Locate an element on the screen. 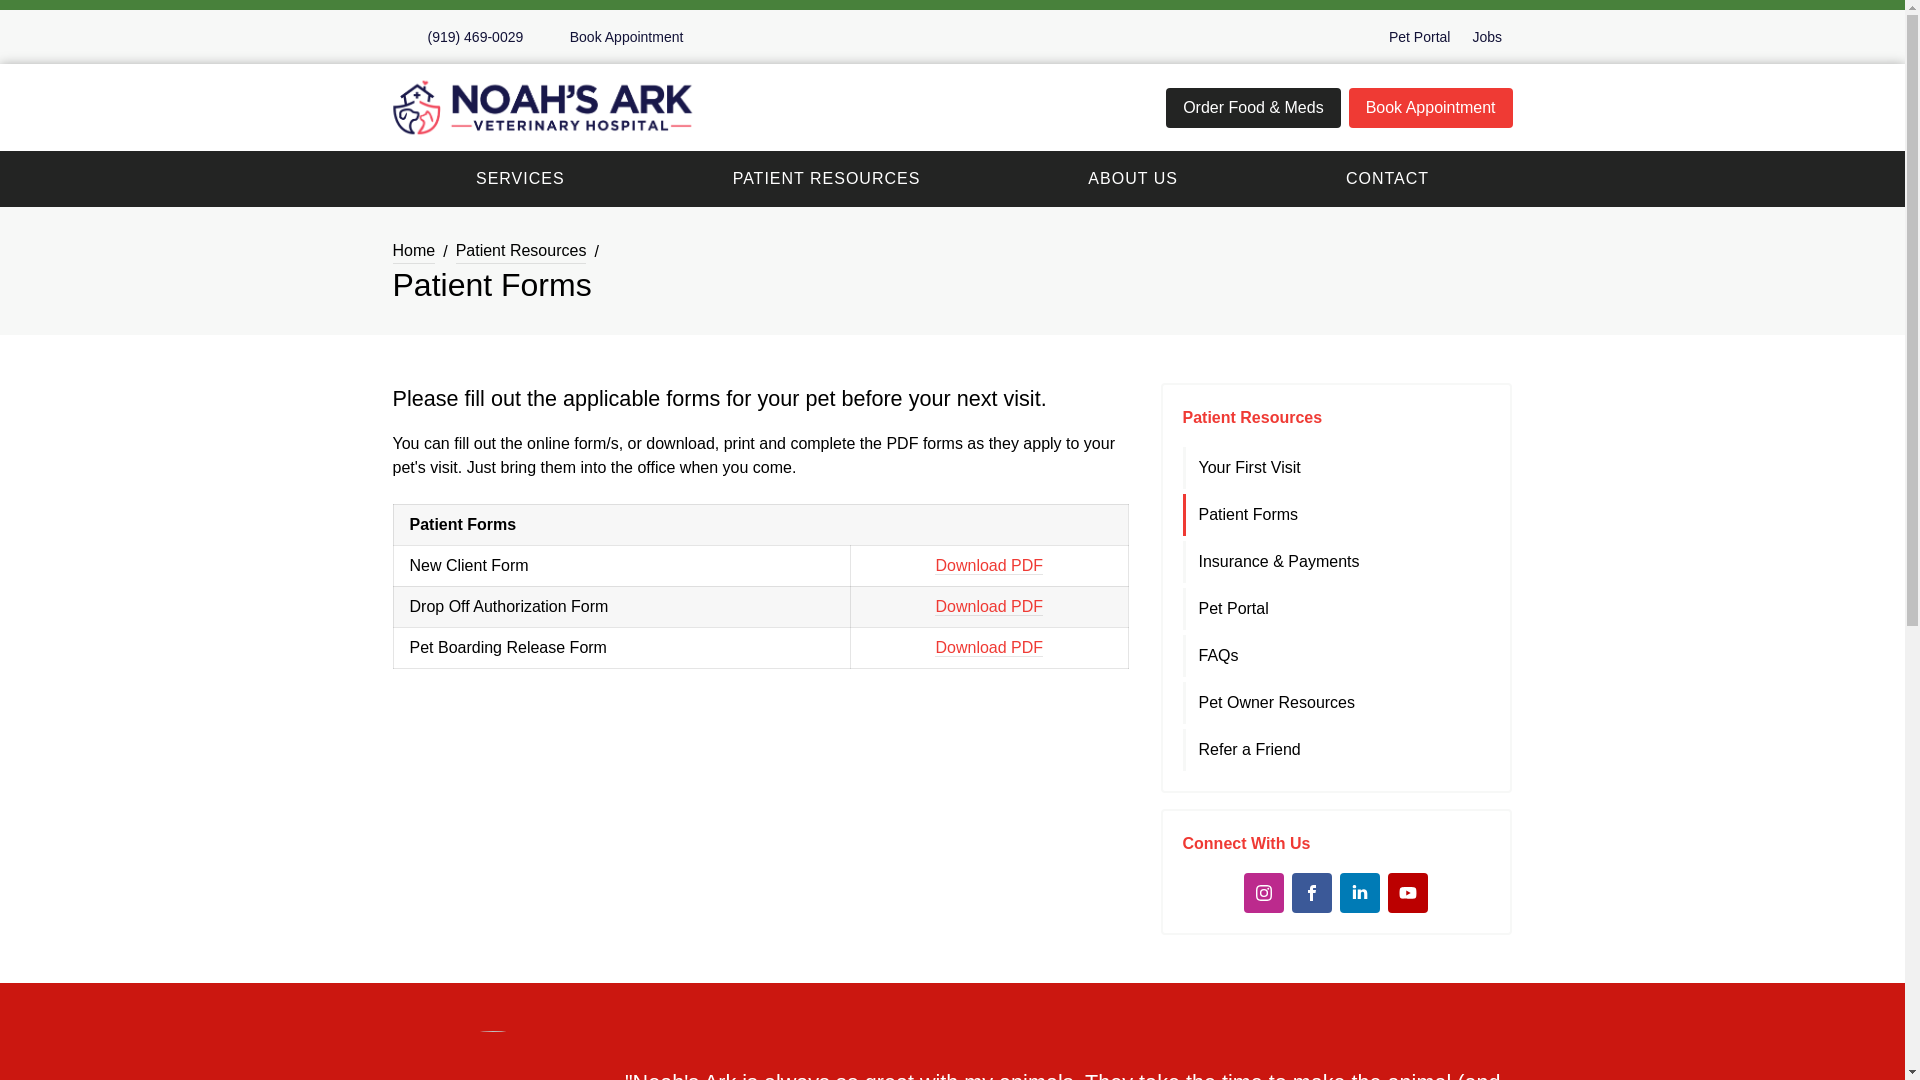 The image size is (1920, 1080). Patient Resources is located at coordinates (1252, 417).